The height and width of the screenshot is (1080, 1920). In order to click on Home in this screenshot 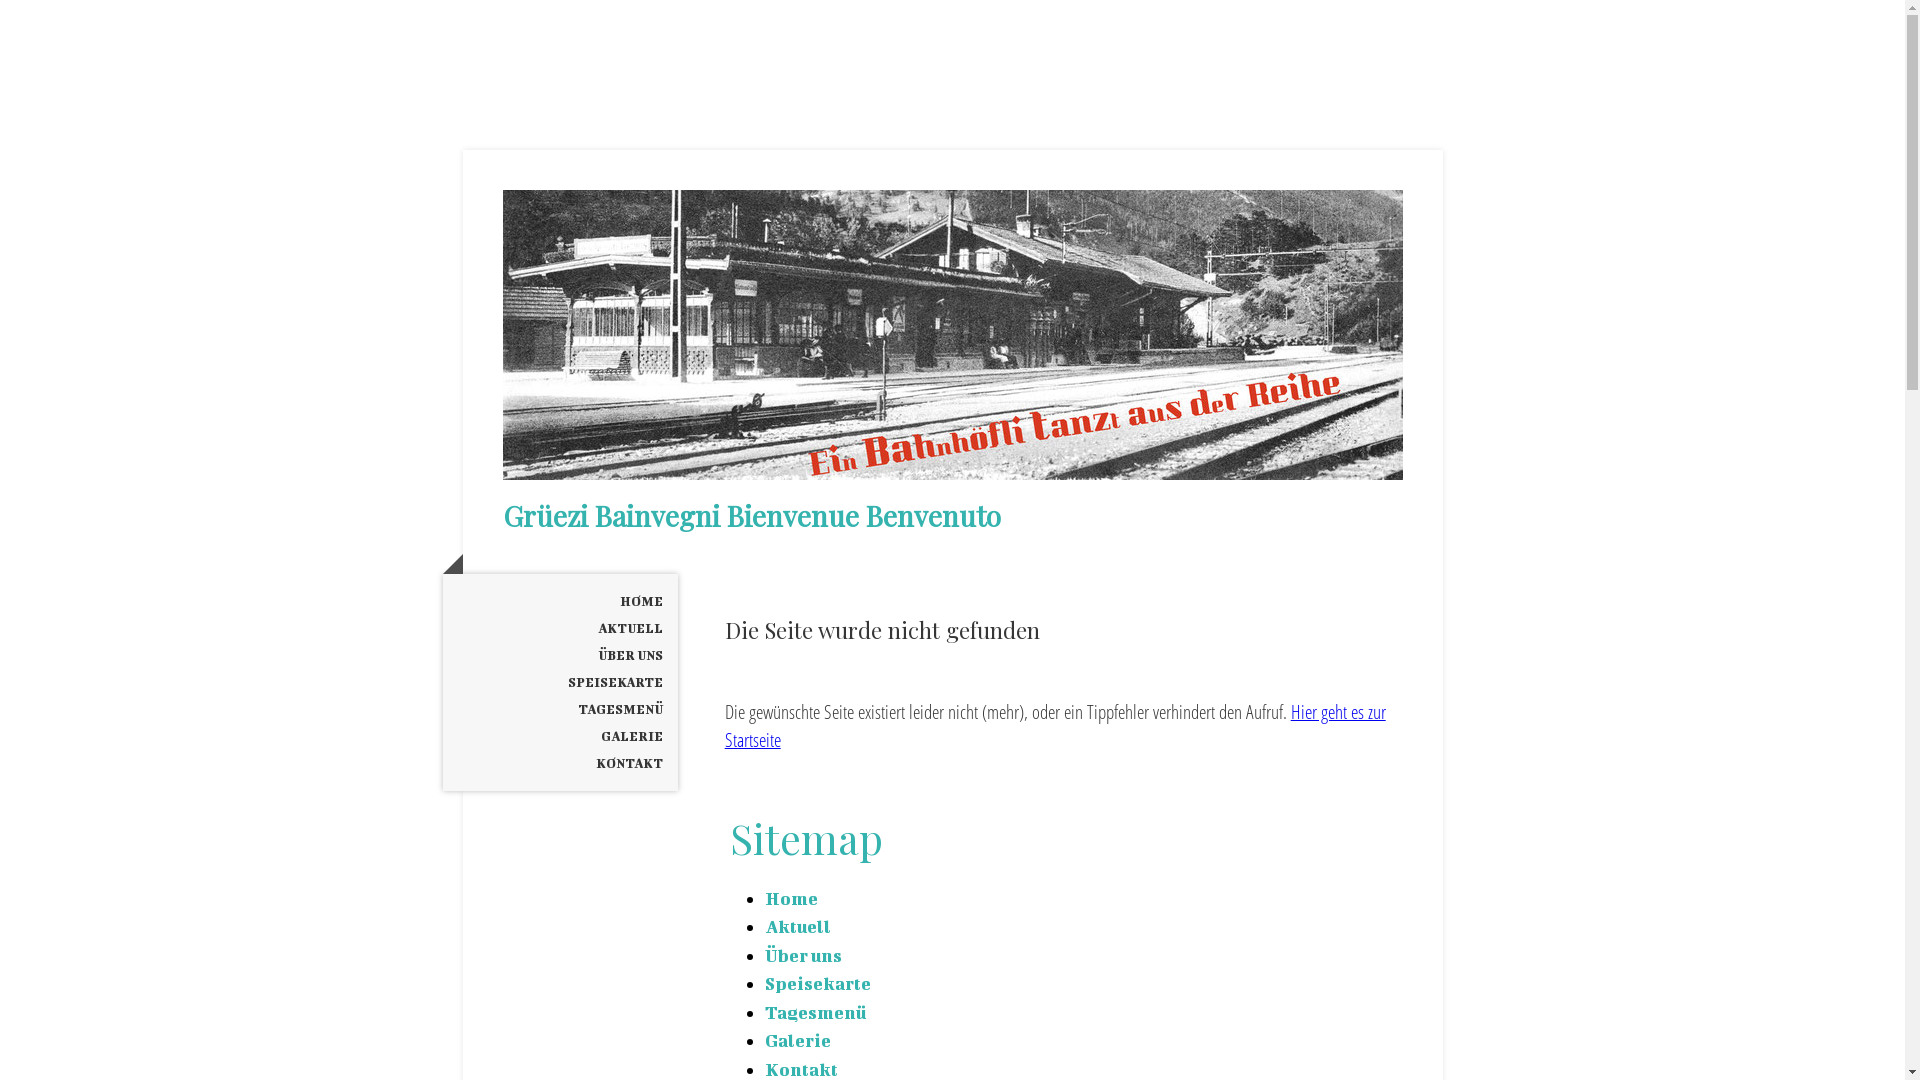, I will do `click(792, 898)`.